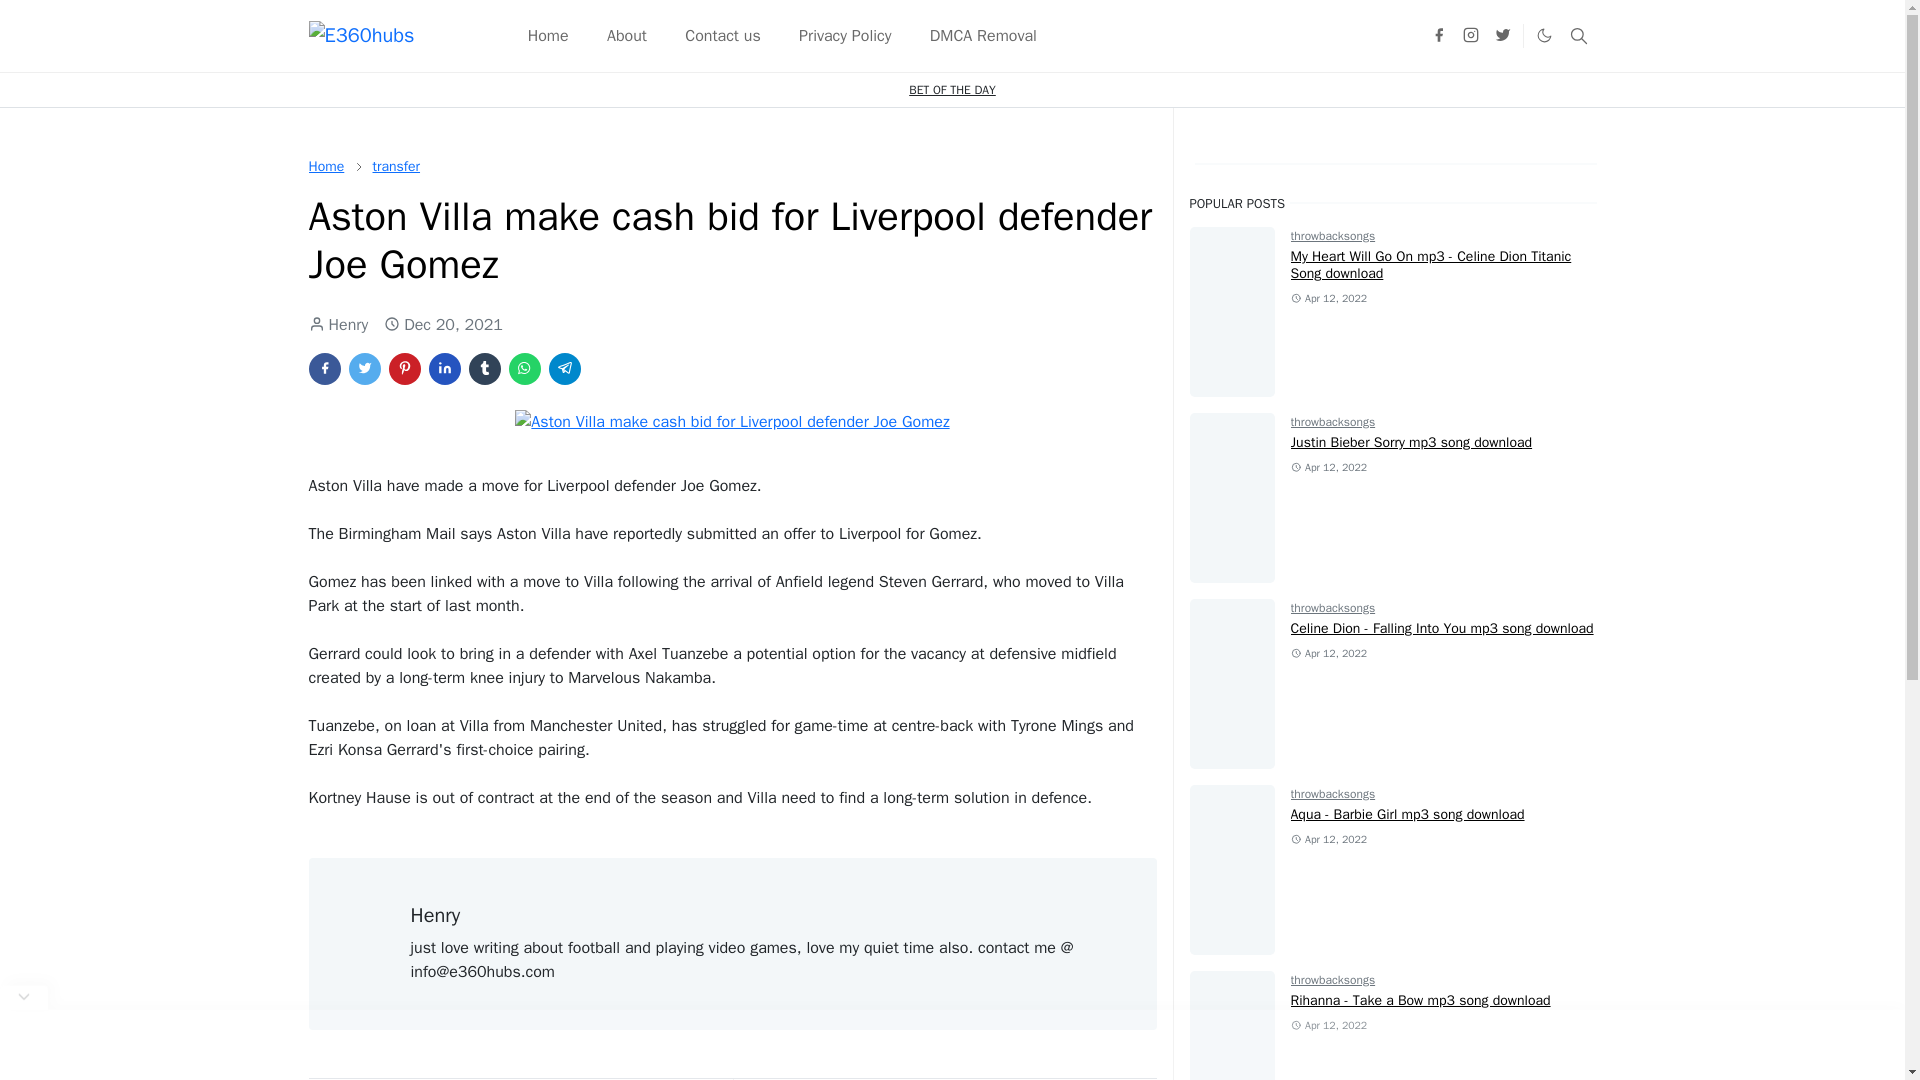  Describe the element at coordinates (952, 90) in the screenshot. I see `BET OF THE DAY` at that location.